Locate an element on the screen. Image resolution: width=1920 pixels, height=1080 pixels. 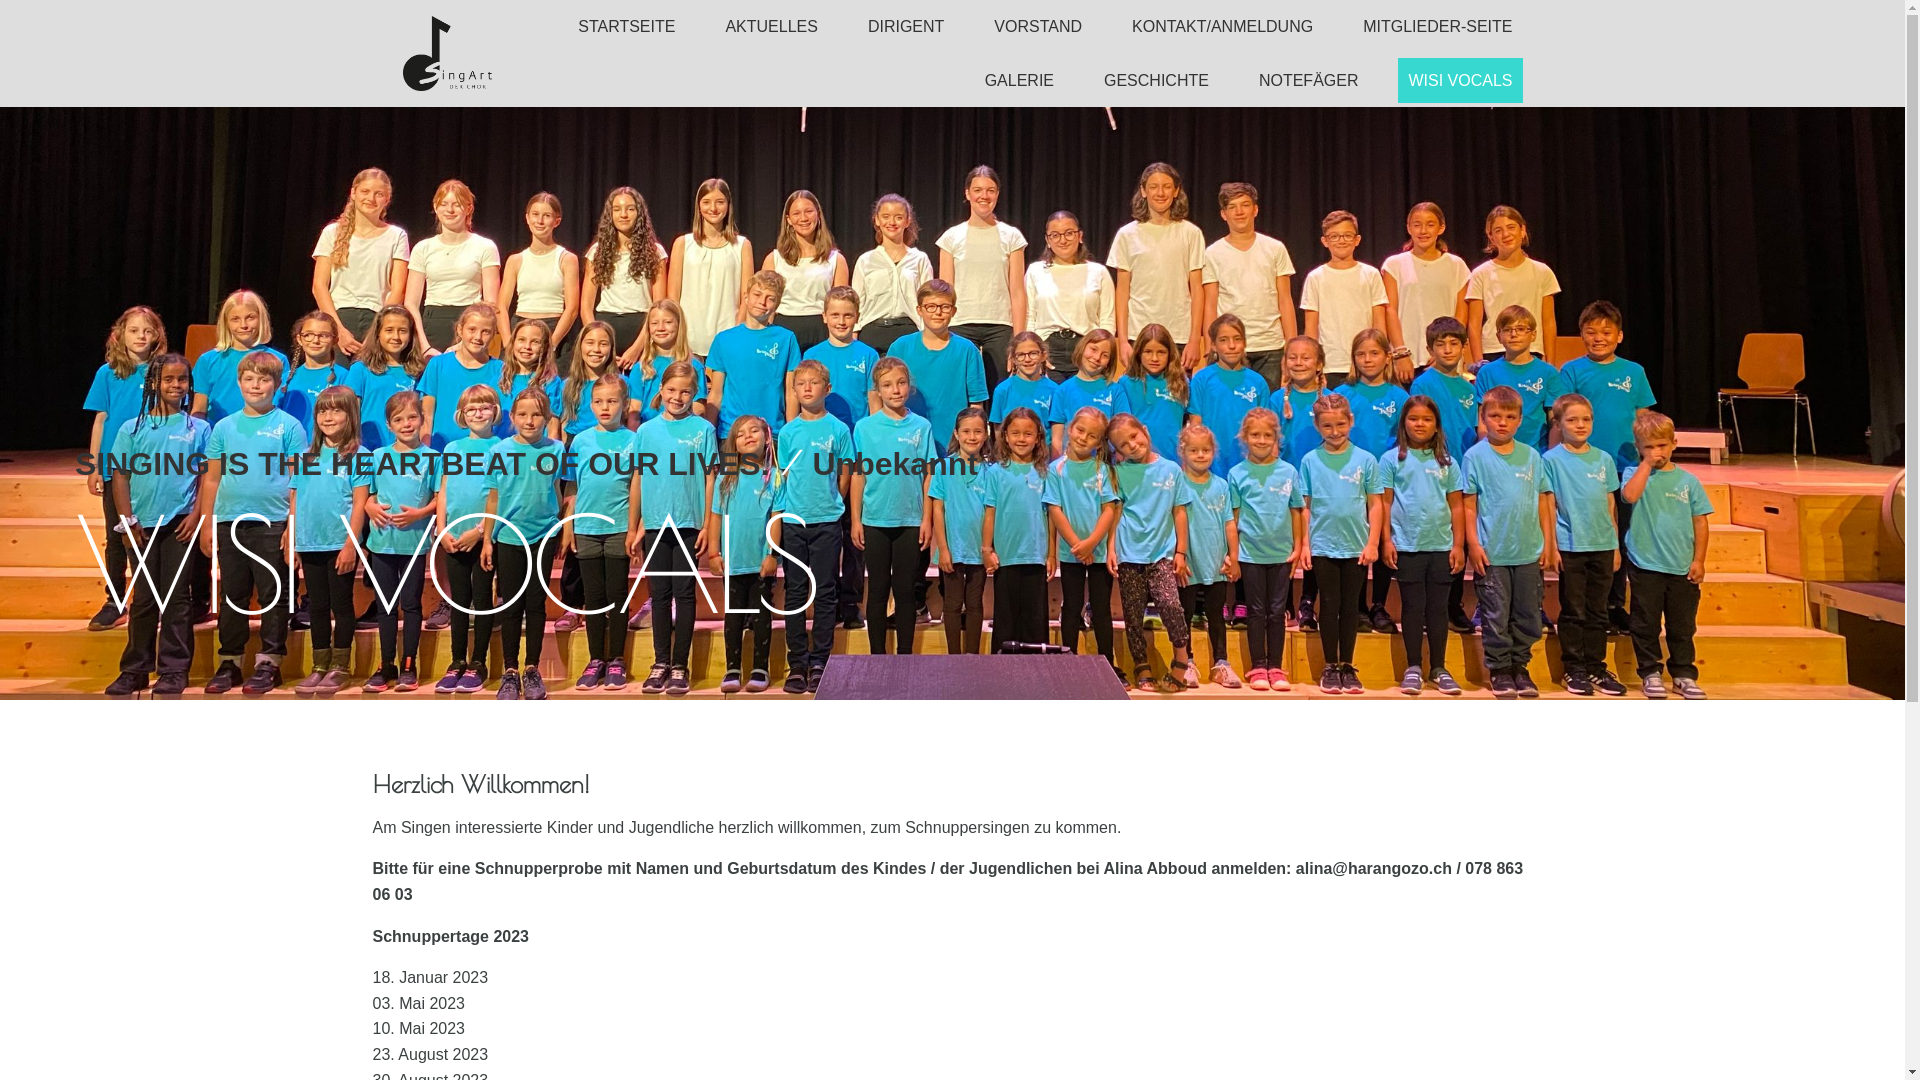
WISI VOCALS is located at coordinates (1460, 80).